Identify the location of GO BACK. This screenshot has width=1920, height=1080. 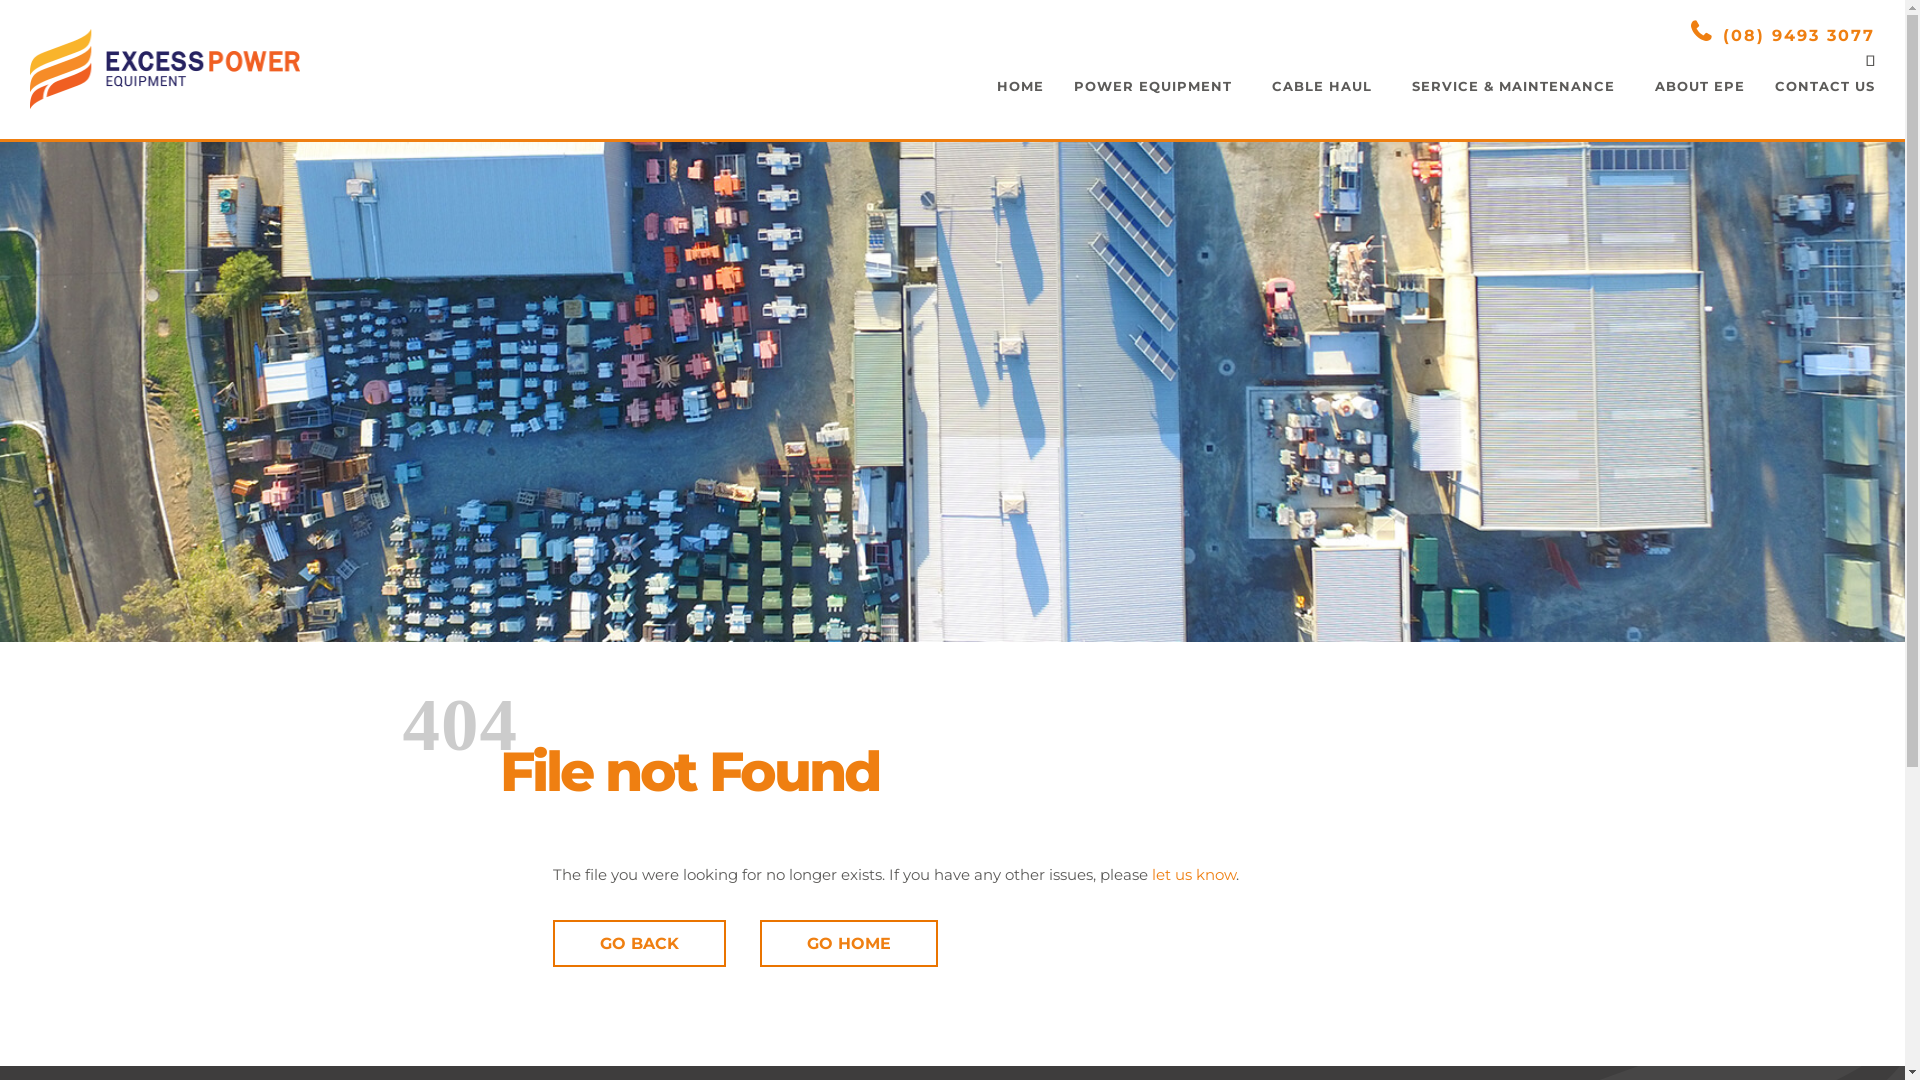
(638, 944).